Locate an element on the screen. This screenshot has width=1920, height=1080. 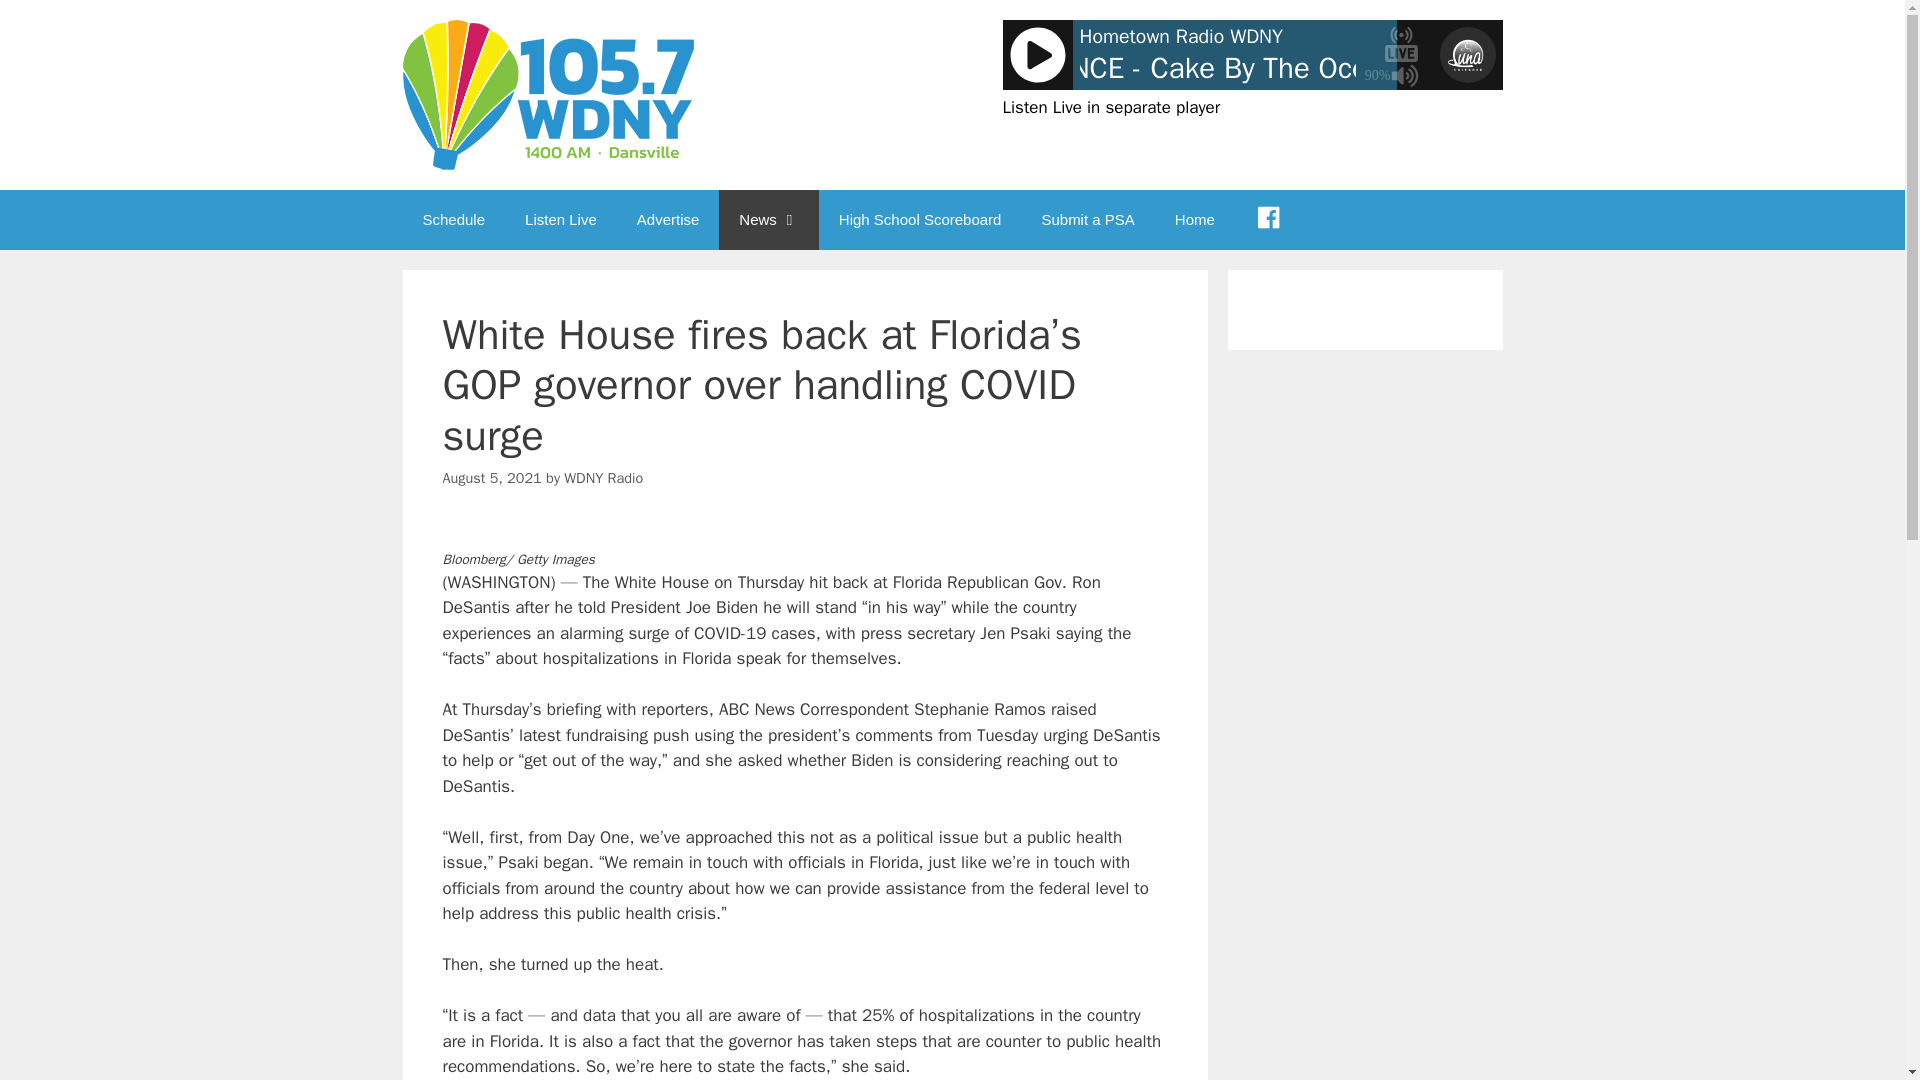
Menu Item is located at coordinates (1268, 220).